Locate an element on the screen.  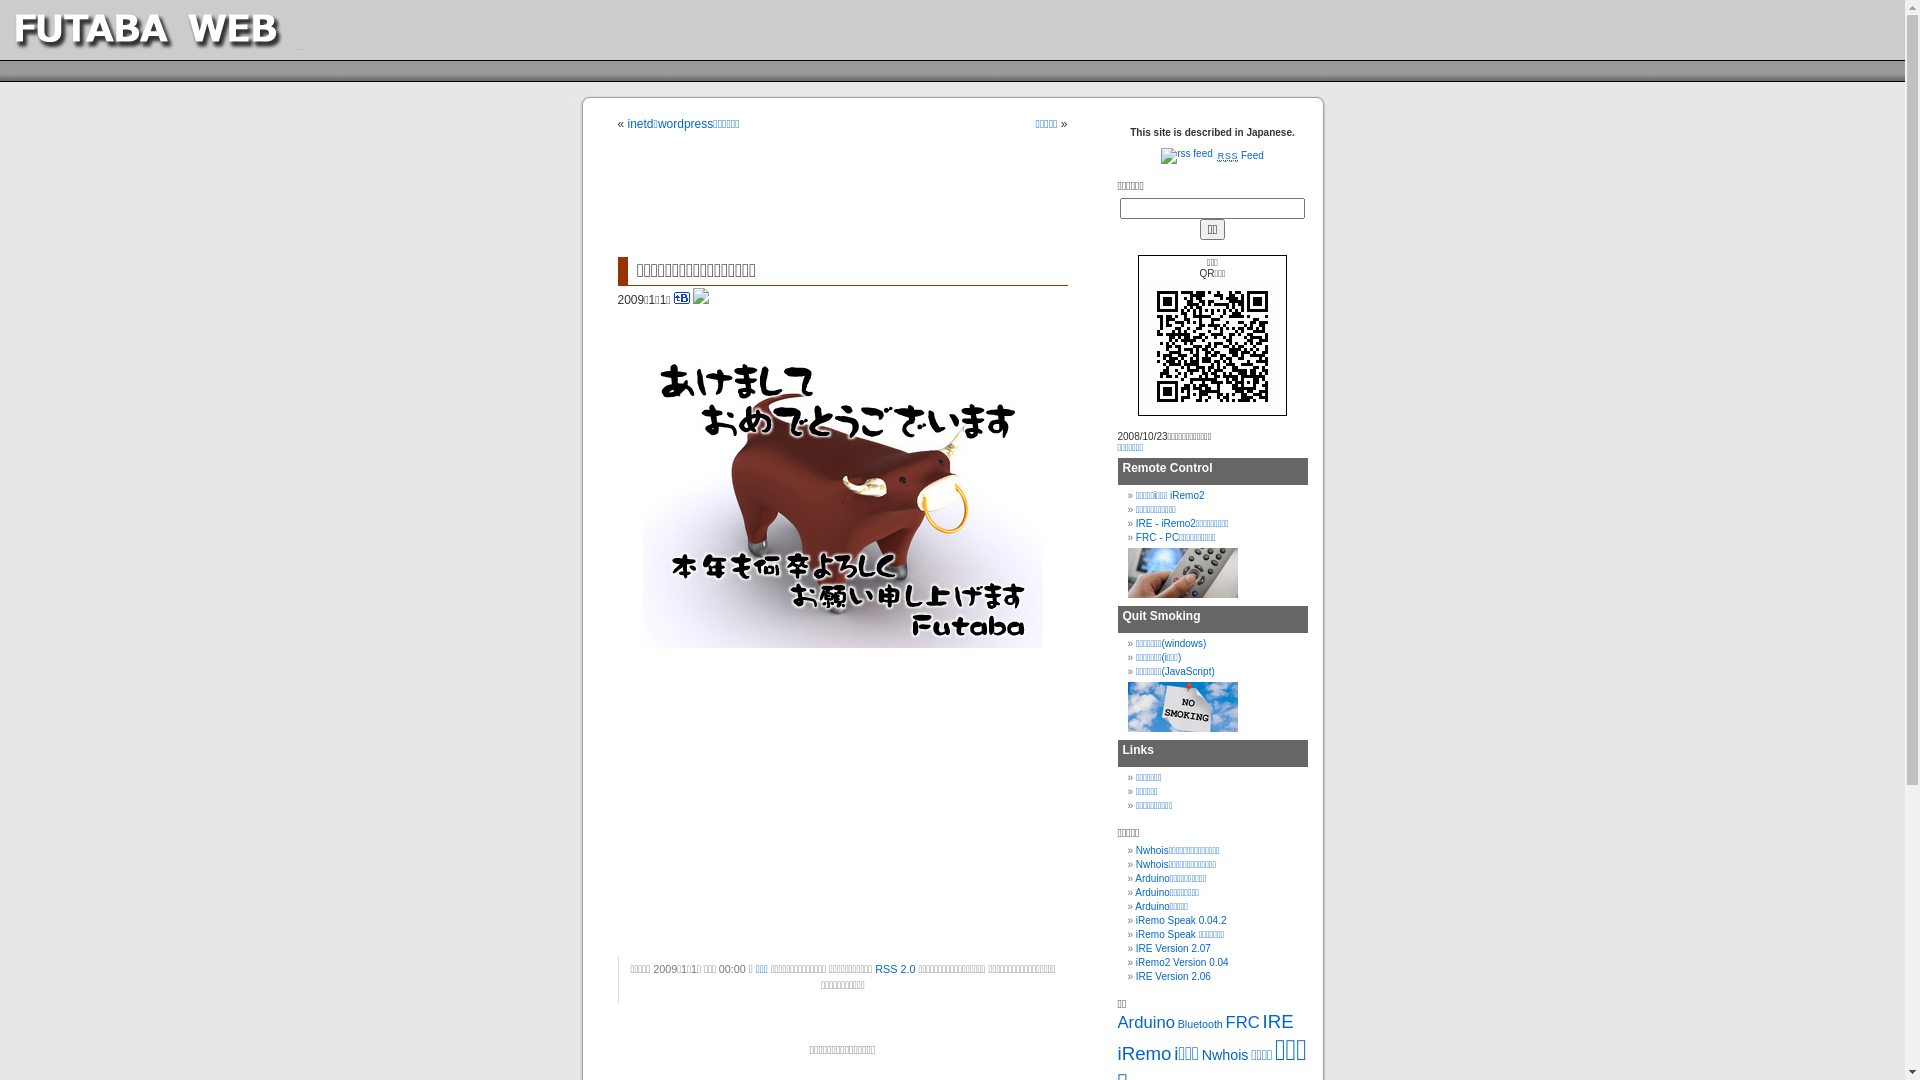
Nwhois is located at coordinates (1226, 1055).